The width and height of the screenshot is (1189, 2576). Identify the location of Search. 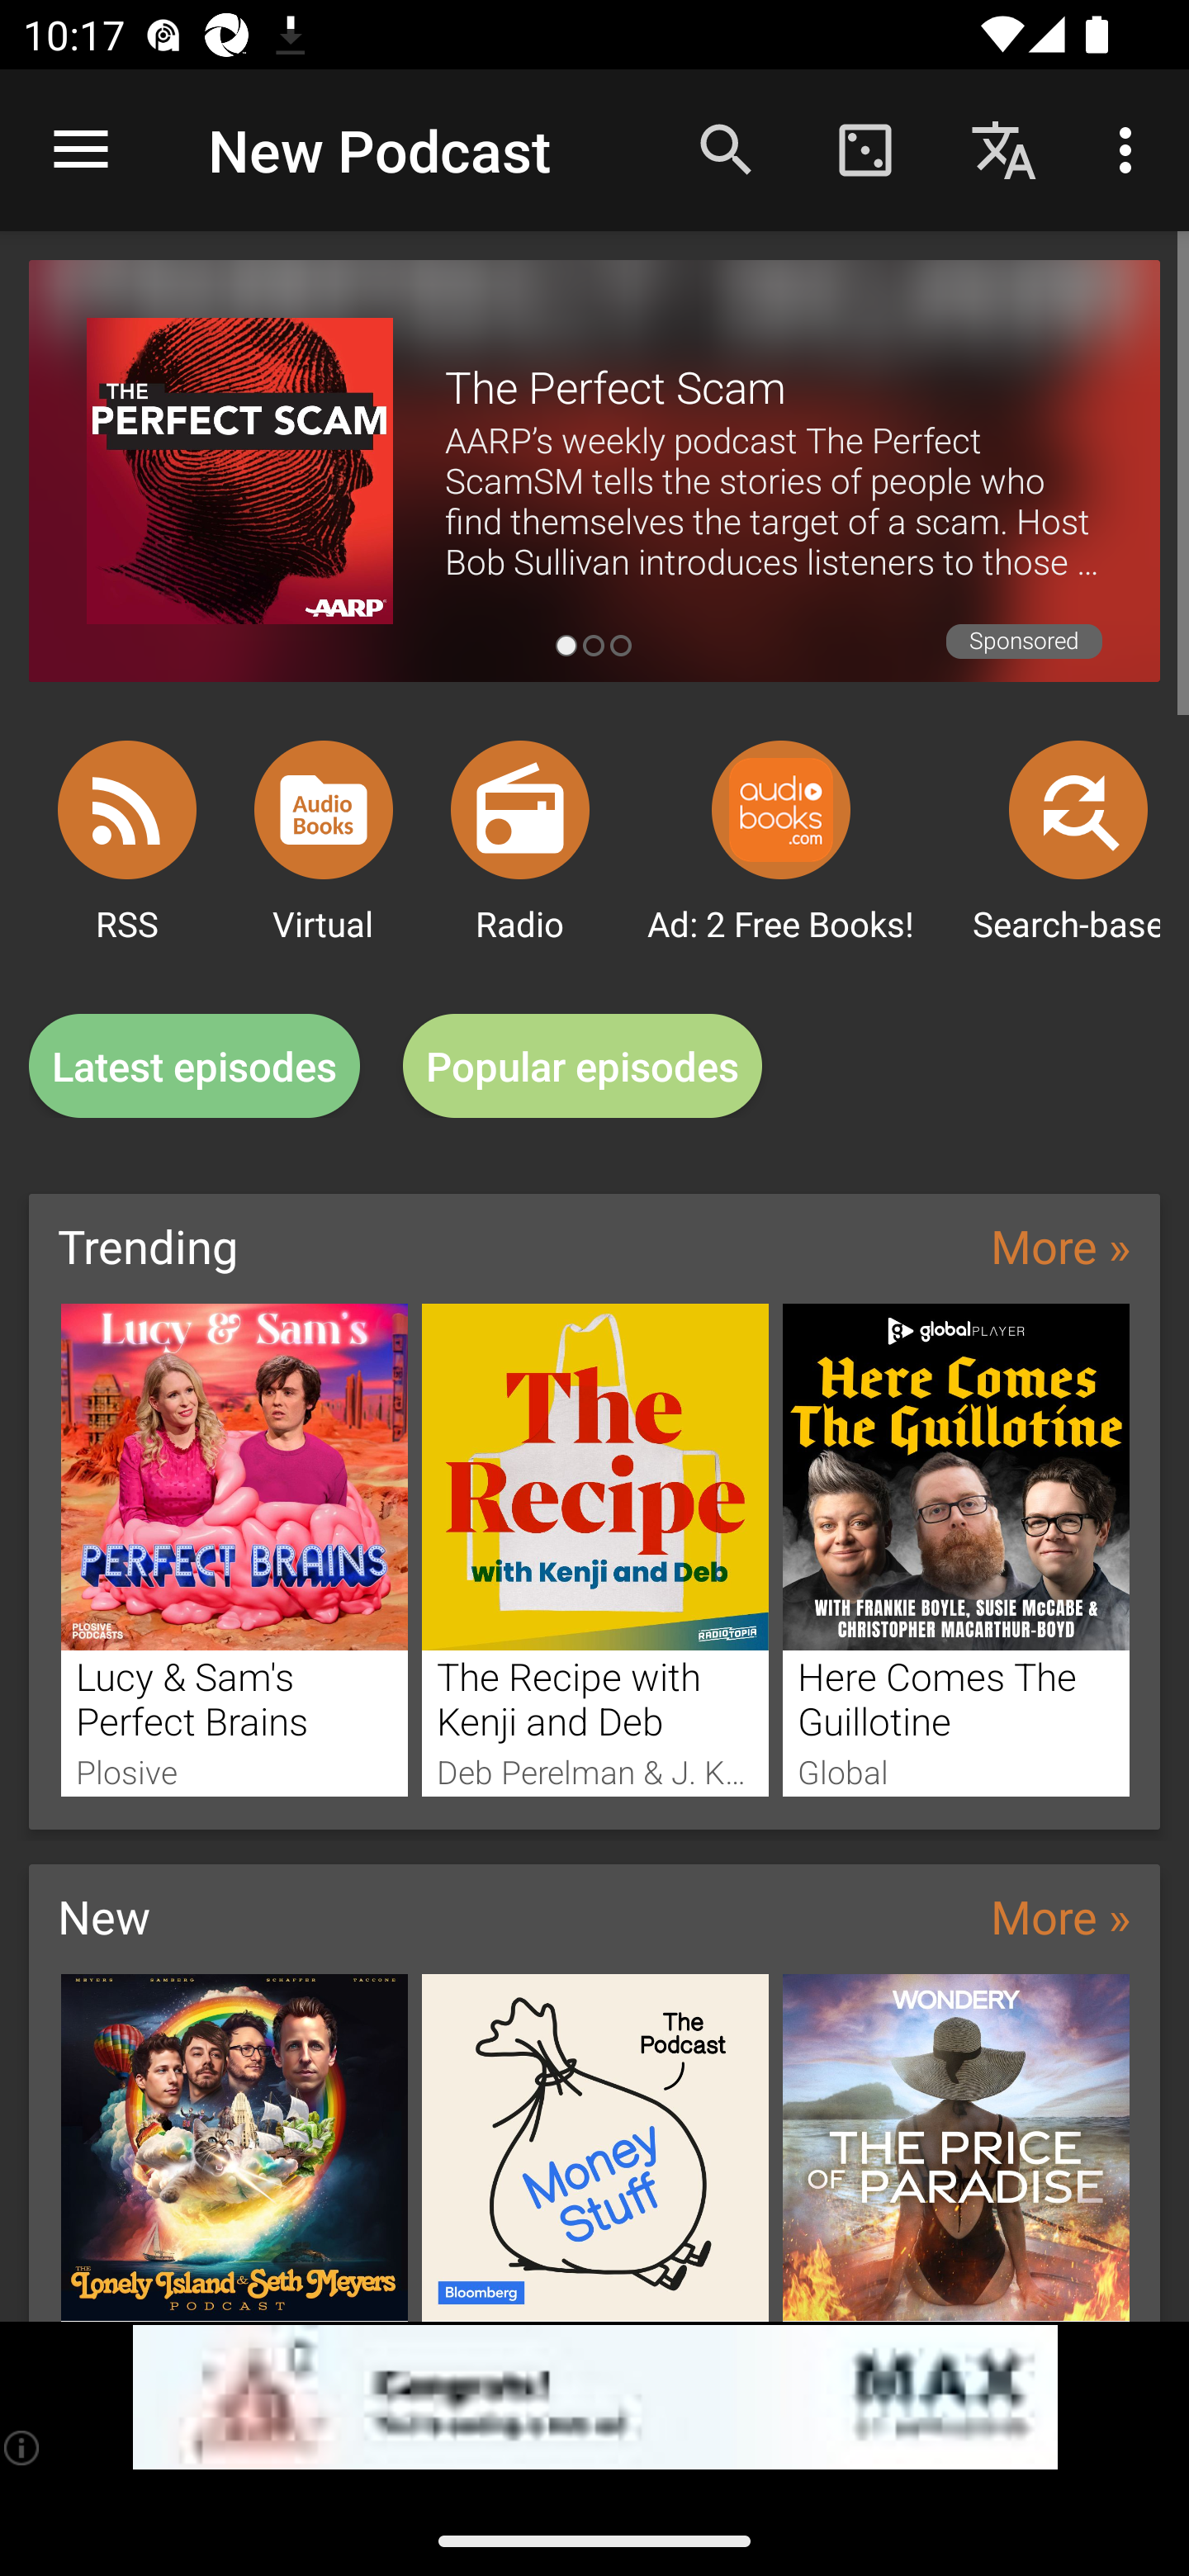
(727, 149).